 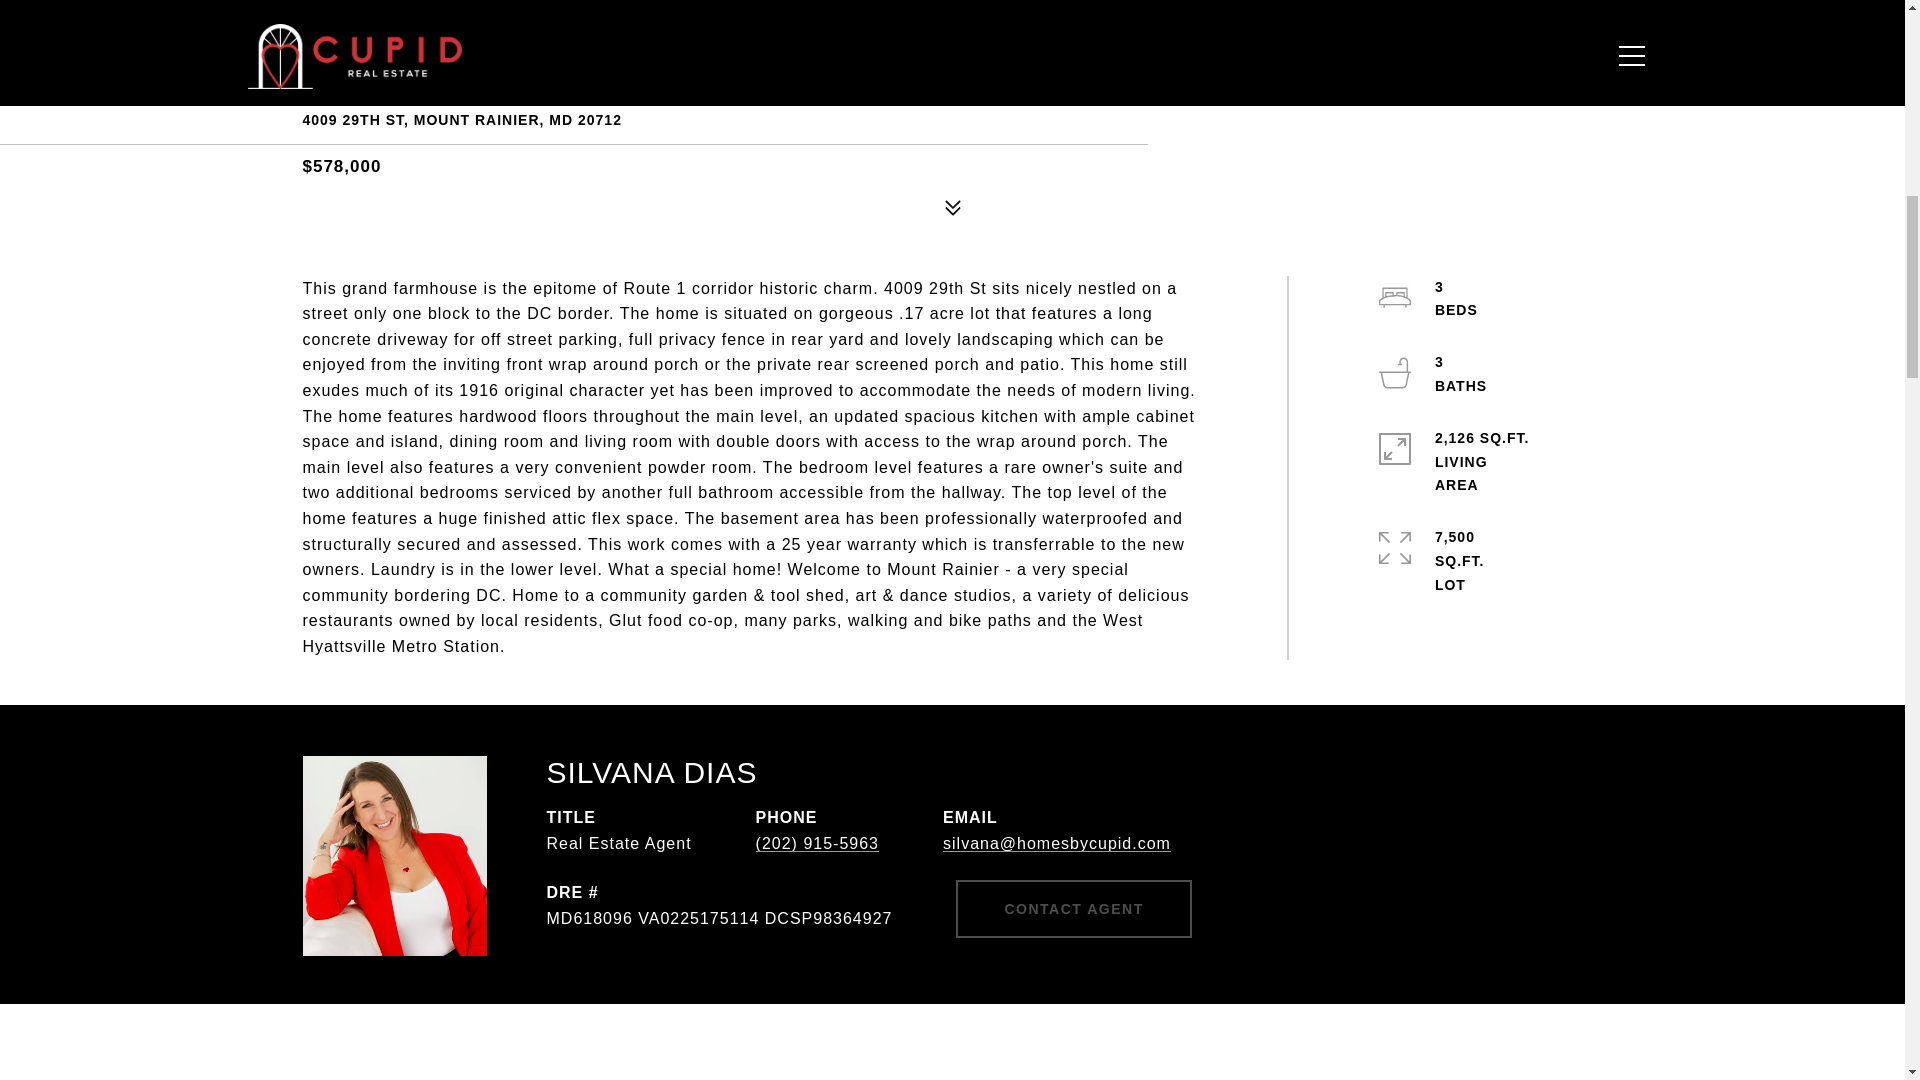 What do you see at coordinates (1073, 909) in the screenshot?
I see `CONTACT AGENT` at bounding box center [1073, 909].